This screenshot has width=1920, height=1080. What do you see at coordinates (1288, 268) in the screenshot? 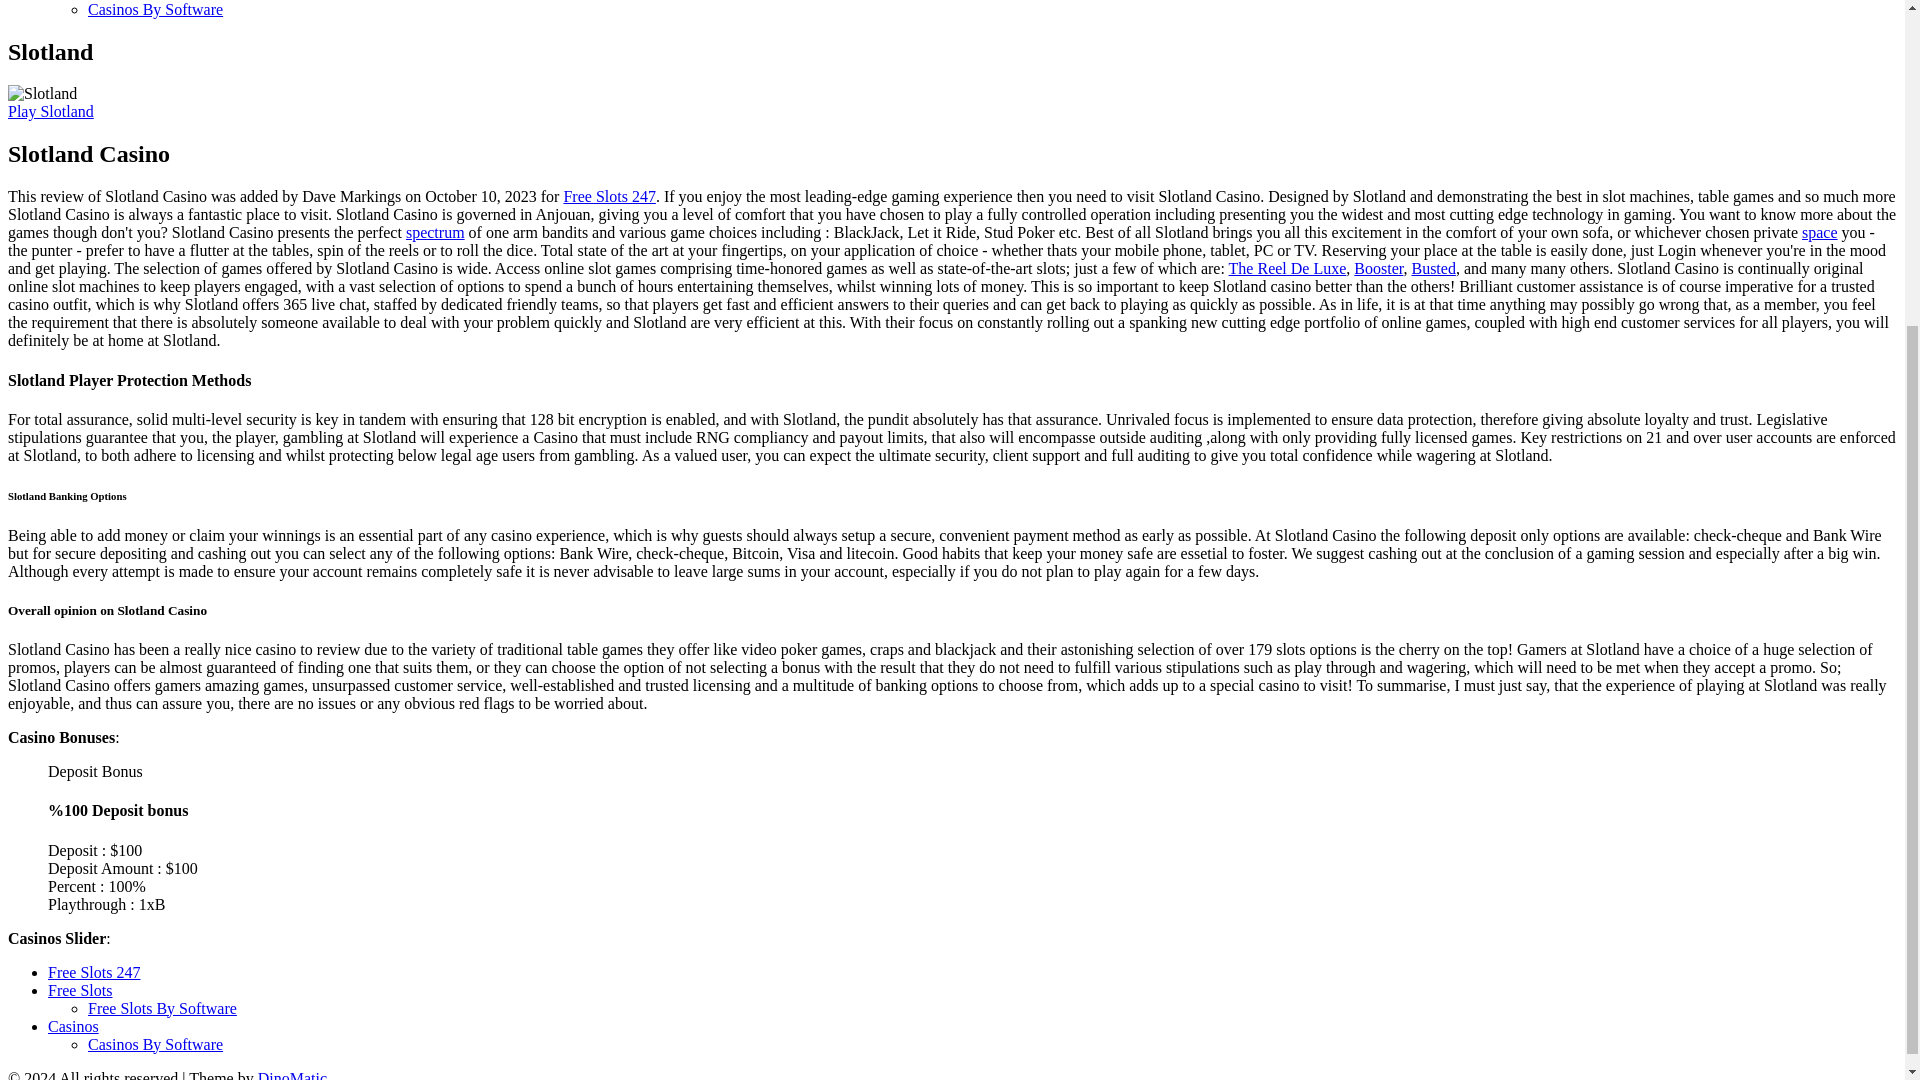
I see `The Reel De Luxe` at bounding box center [1288, 268].